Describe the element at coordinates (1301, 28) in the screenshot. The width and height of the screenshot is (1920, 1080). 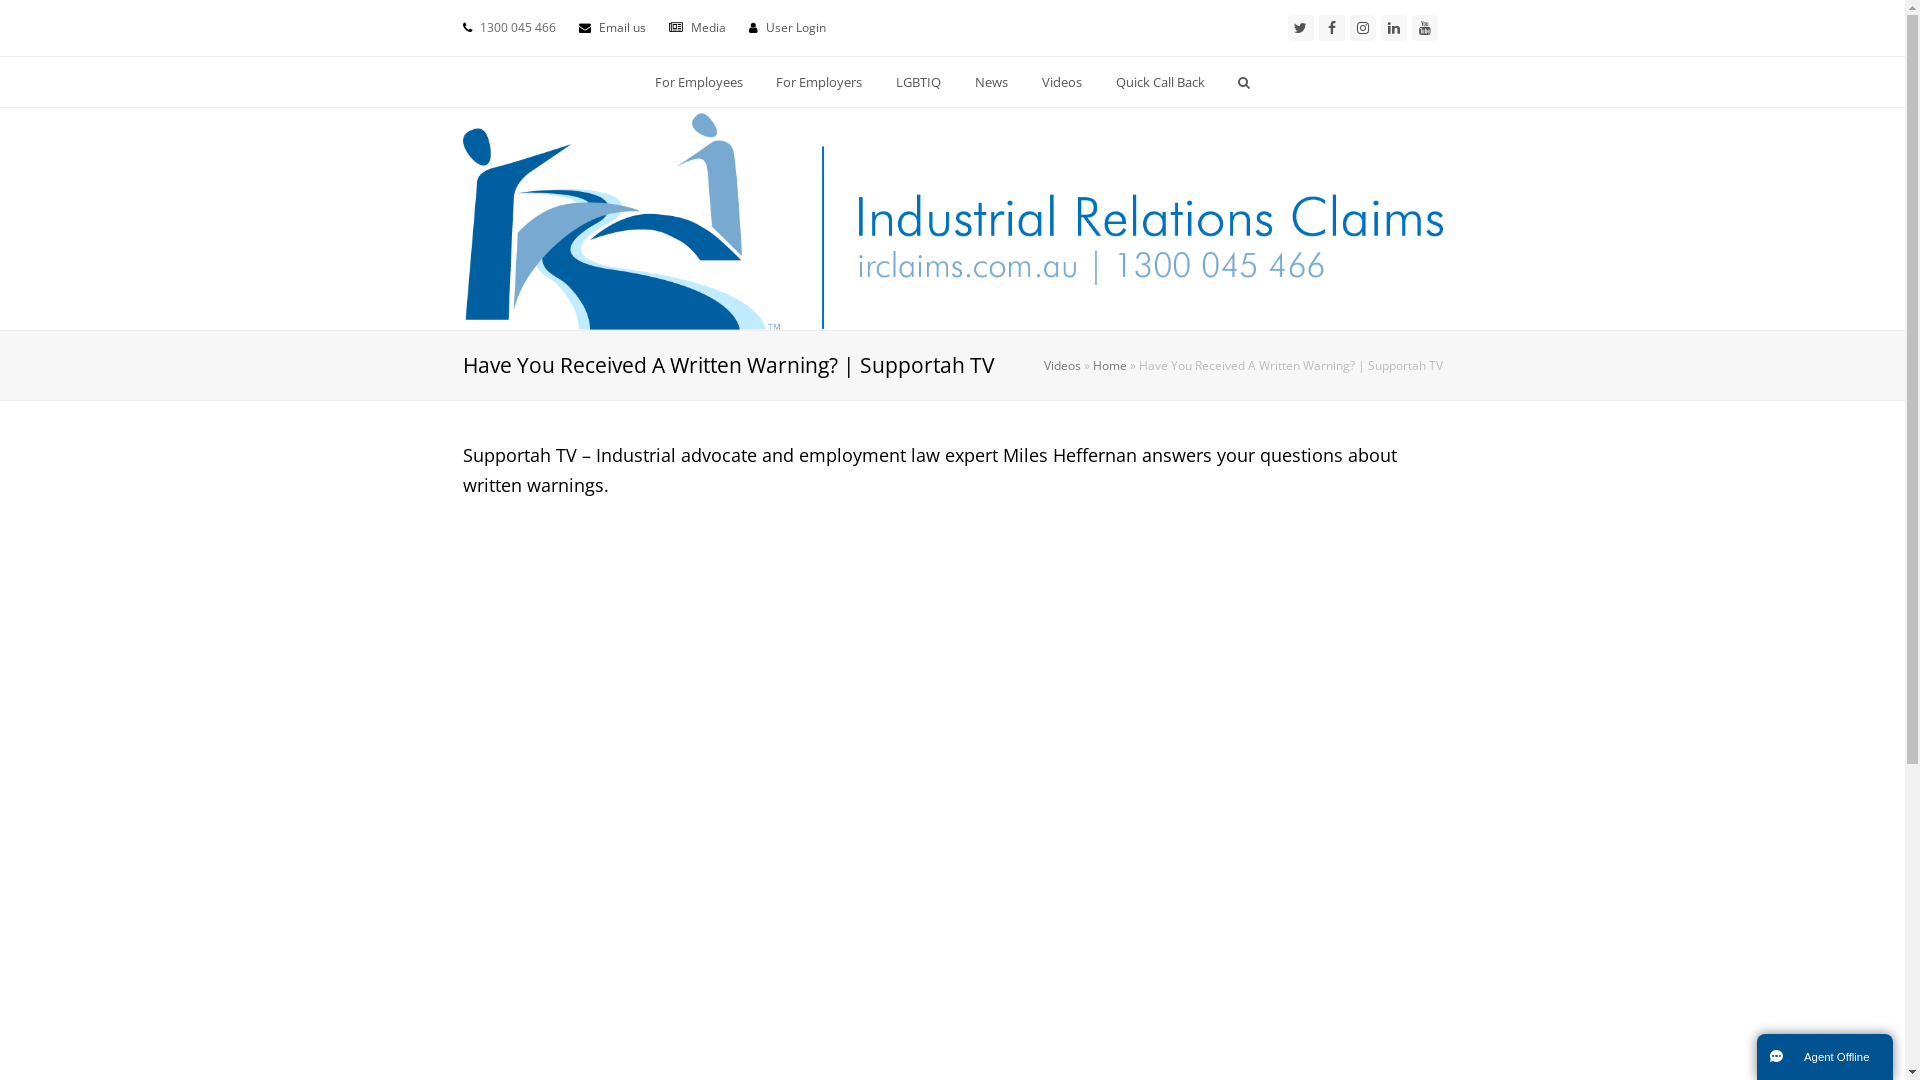
I see `Twitter` at that location.